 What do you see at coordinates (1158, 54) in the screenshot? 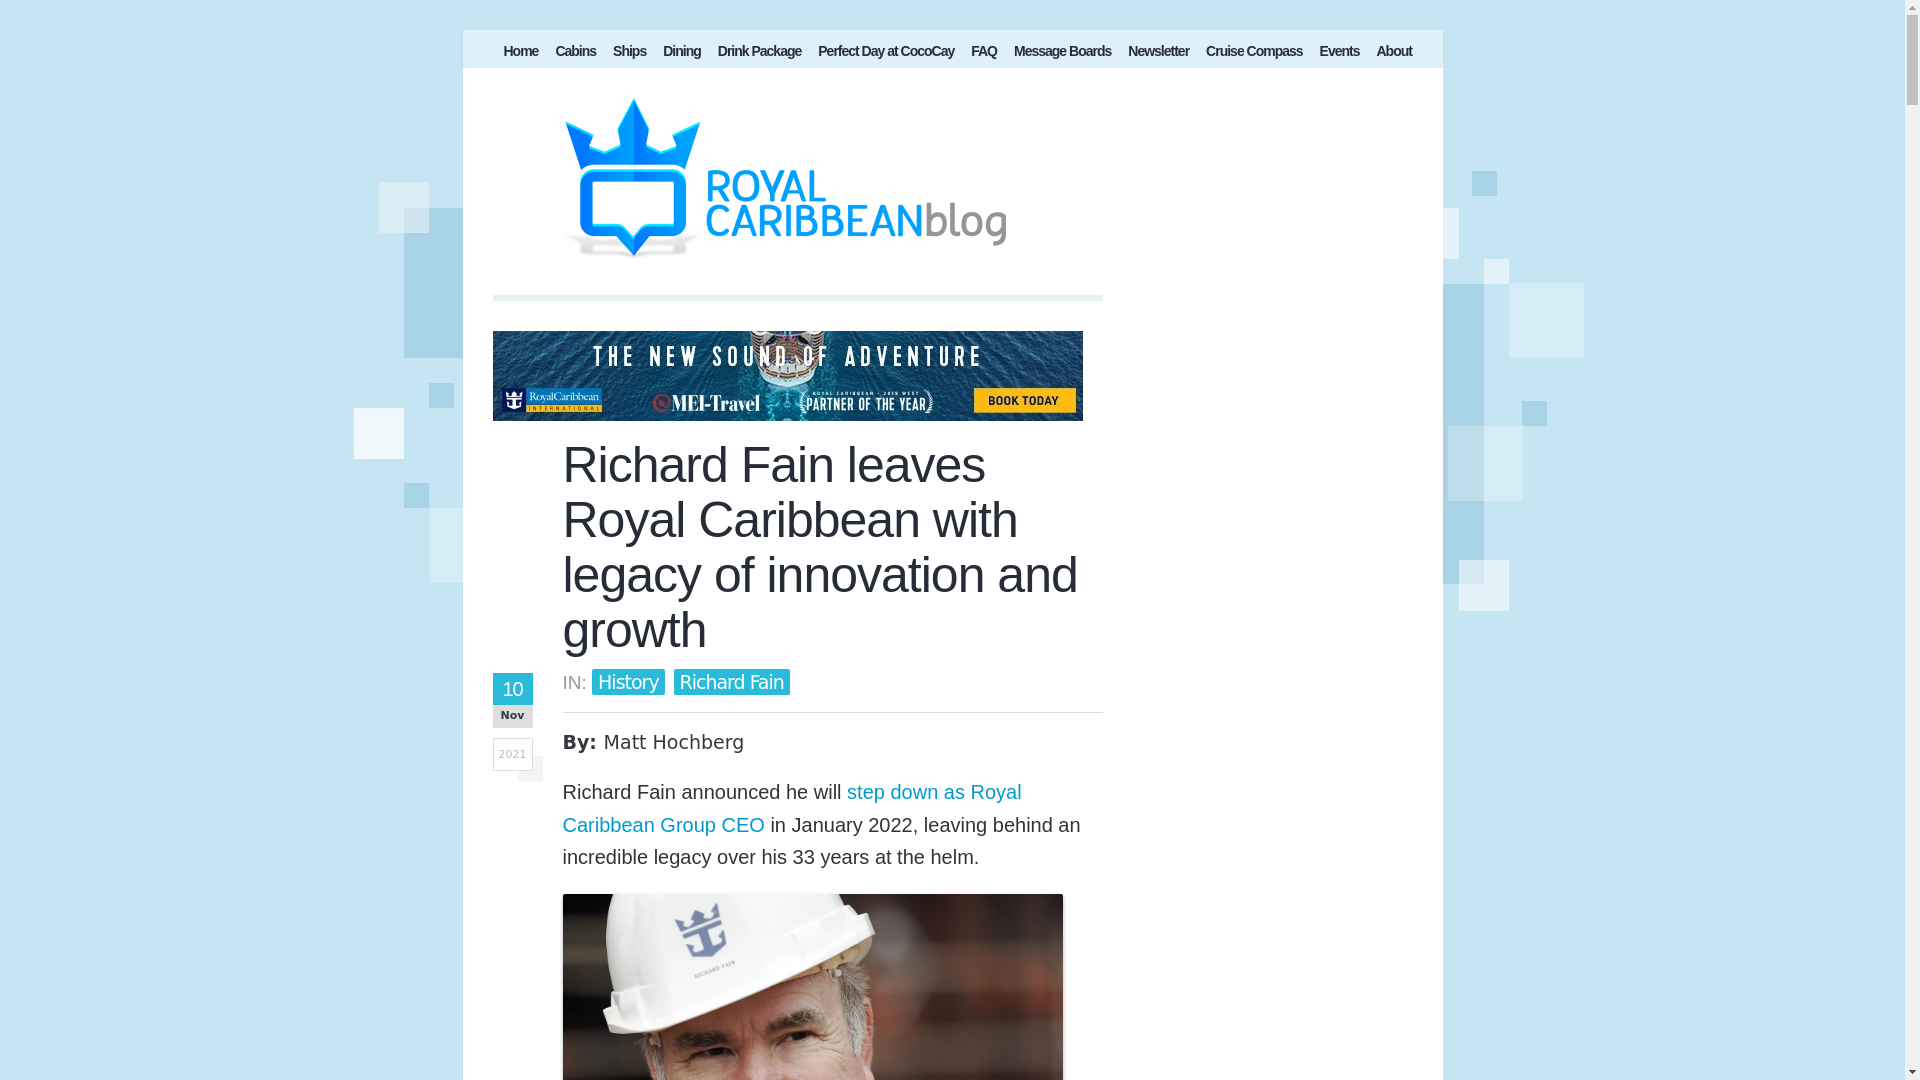
I see `Newsletter` at bounding box center [1158, 54].